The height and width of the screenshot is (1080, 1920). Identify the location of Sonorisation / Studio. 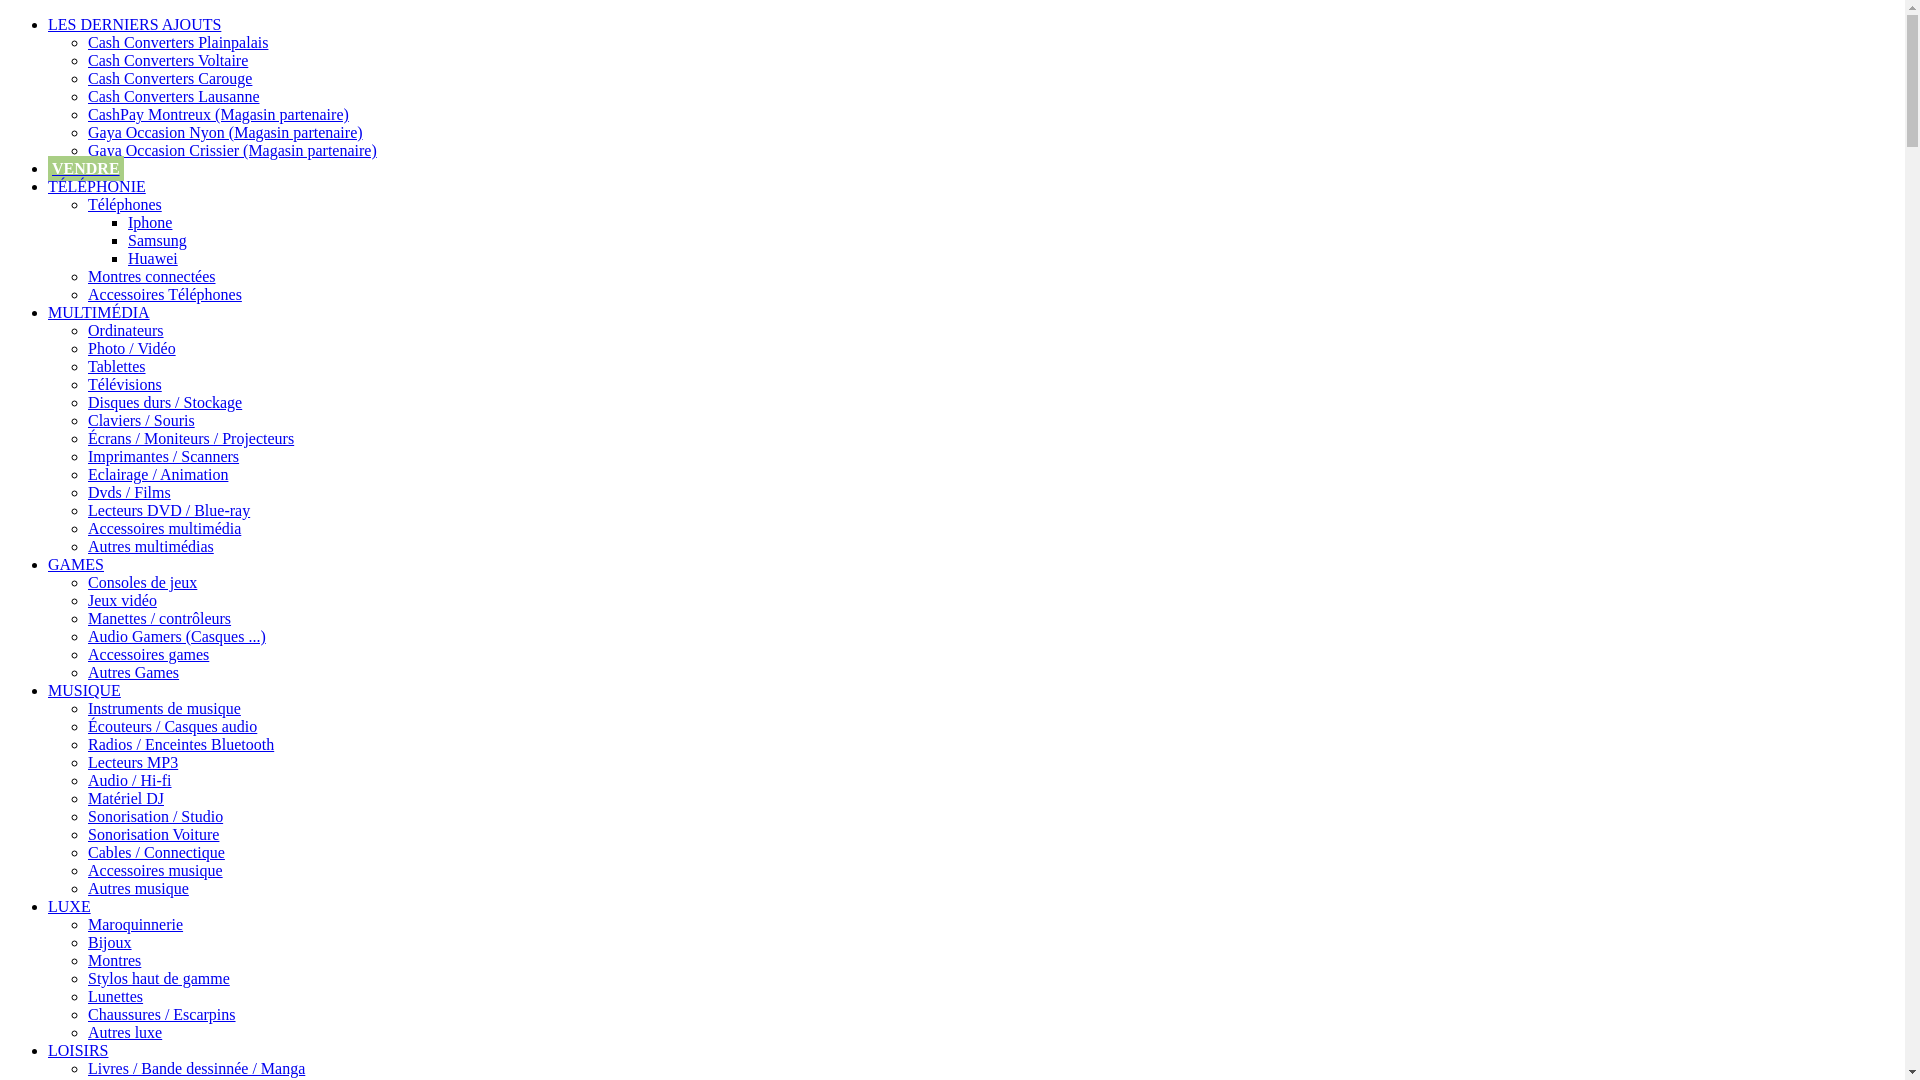
(156, 816).